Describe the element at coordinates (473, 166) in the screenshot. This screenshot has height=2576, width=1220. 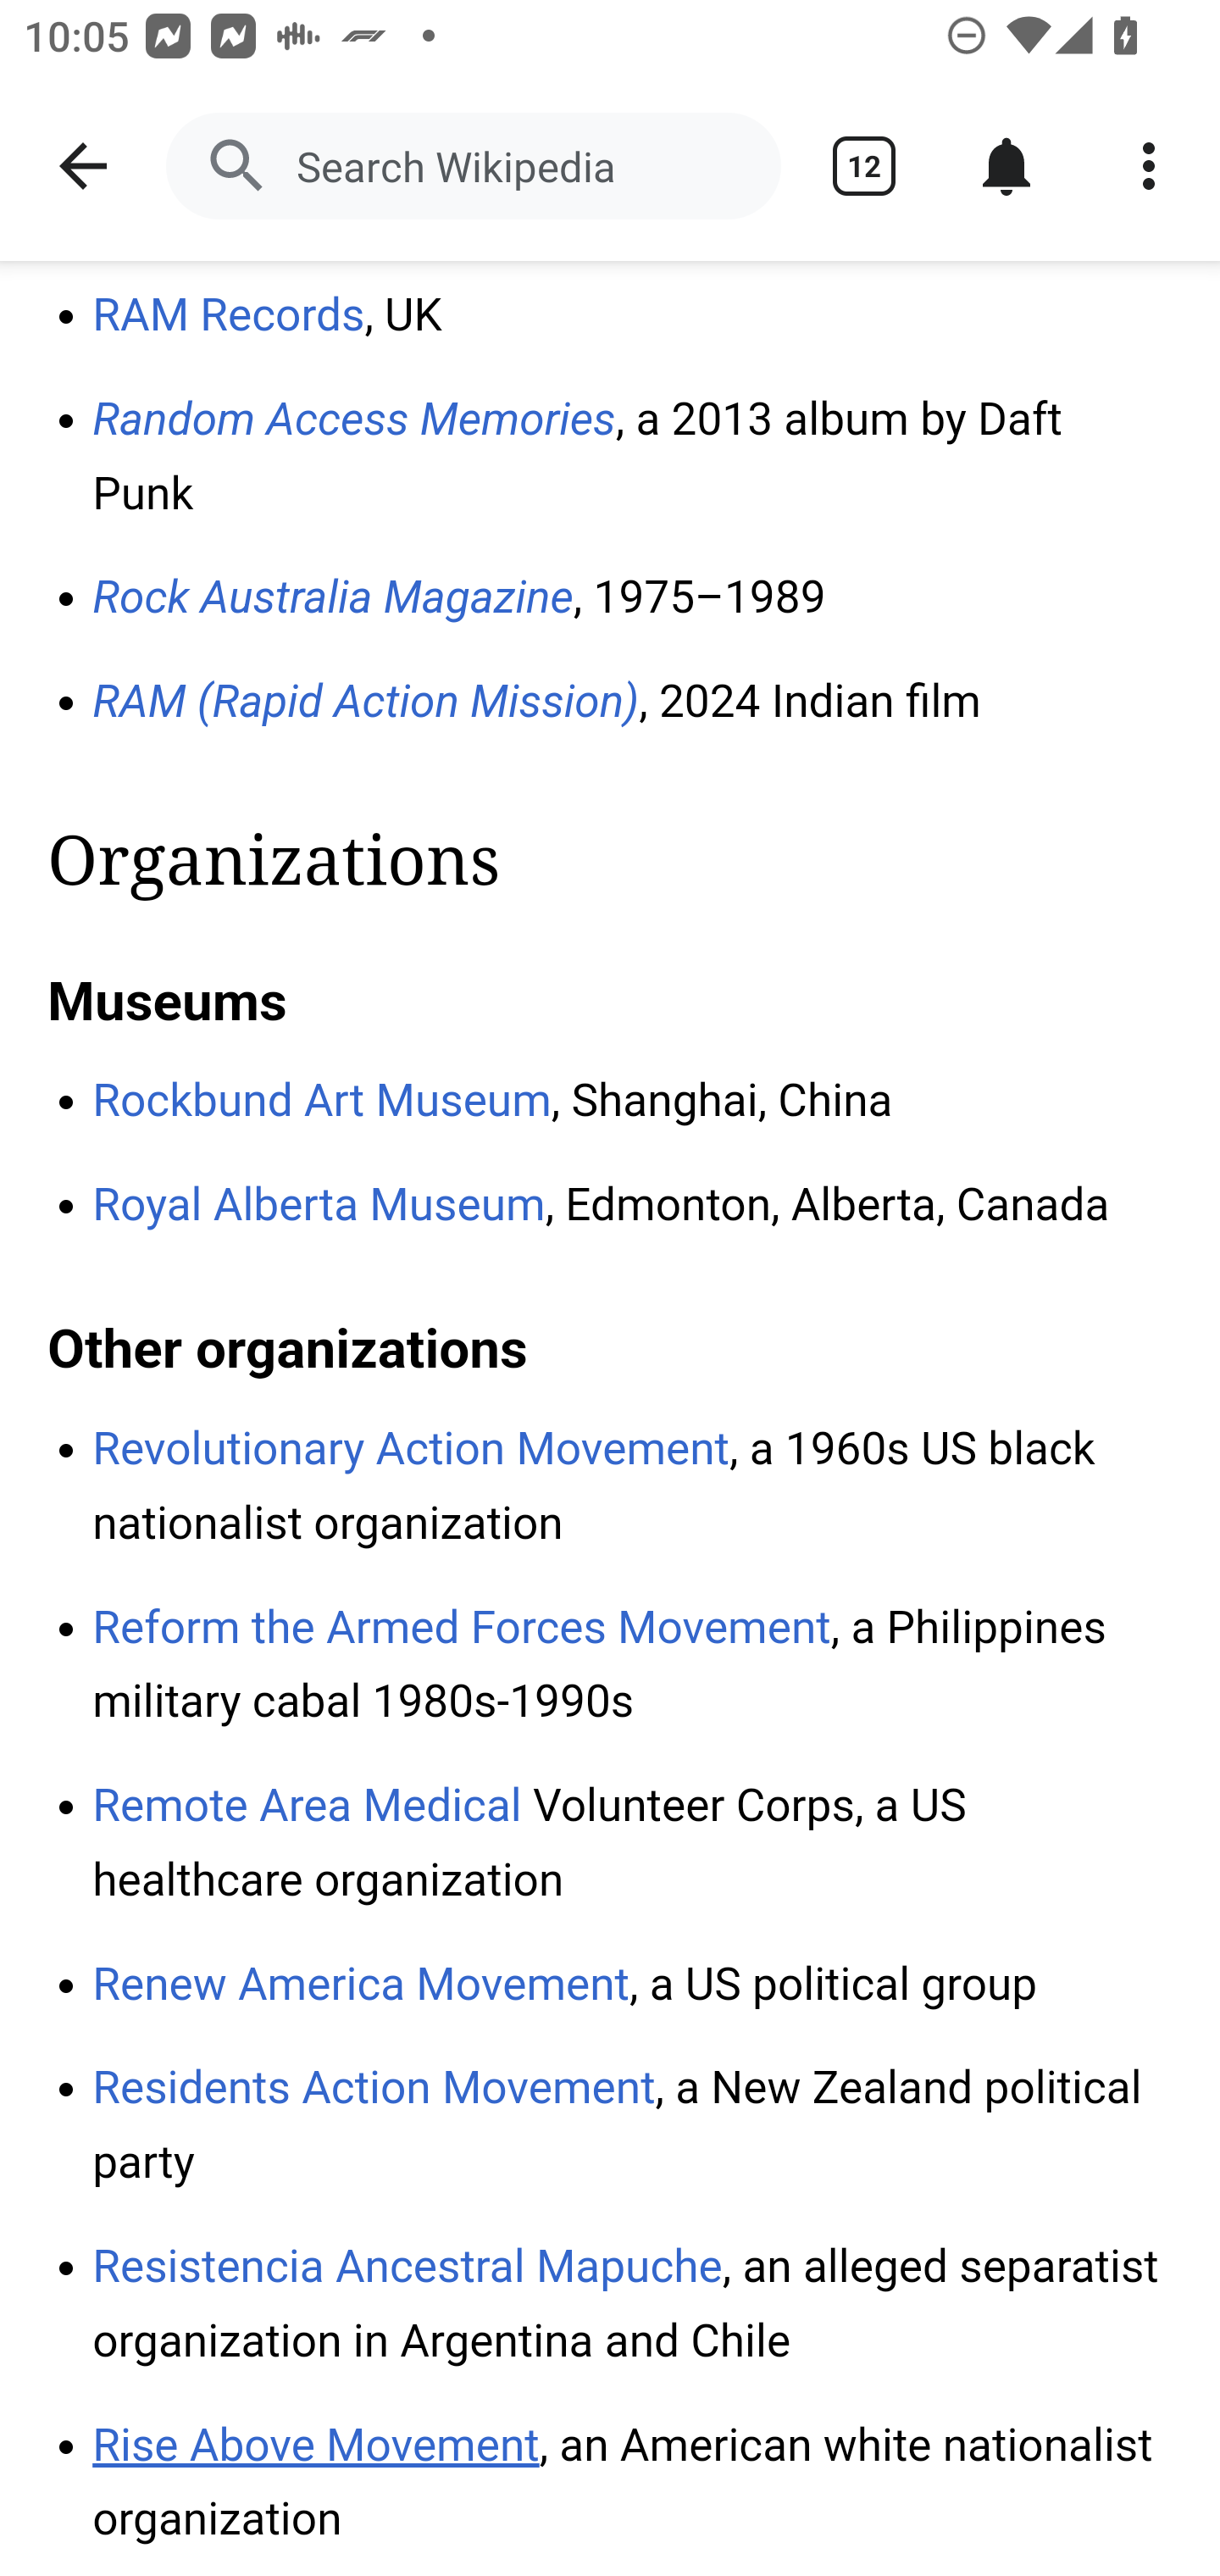
I see `Search Wikipedia` at that location.